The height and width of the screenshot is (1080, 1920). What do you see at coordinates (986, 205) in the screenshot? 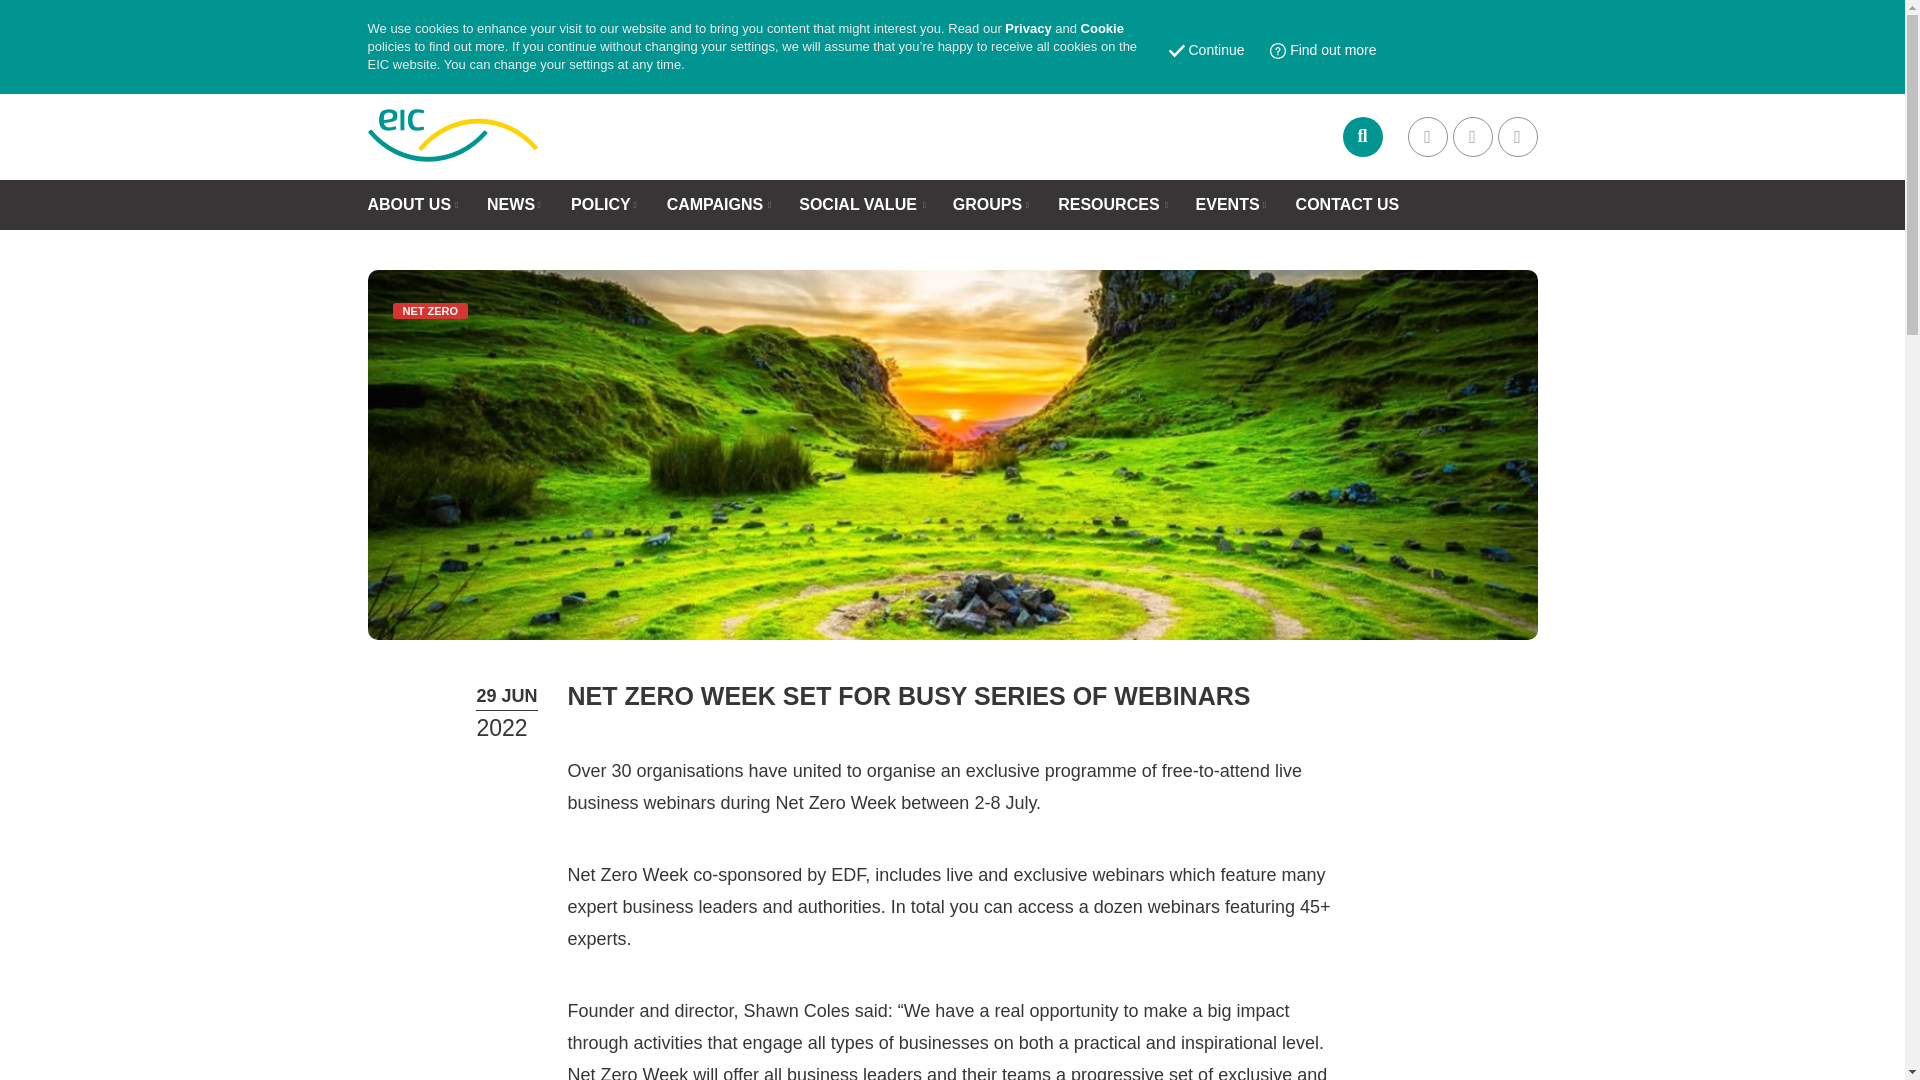
I see `GROUPS` at bounding box center [986, 205].